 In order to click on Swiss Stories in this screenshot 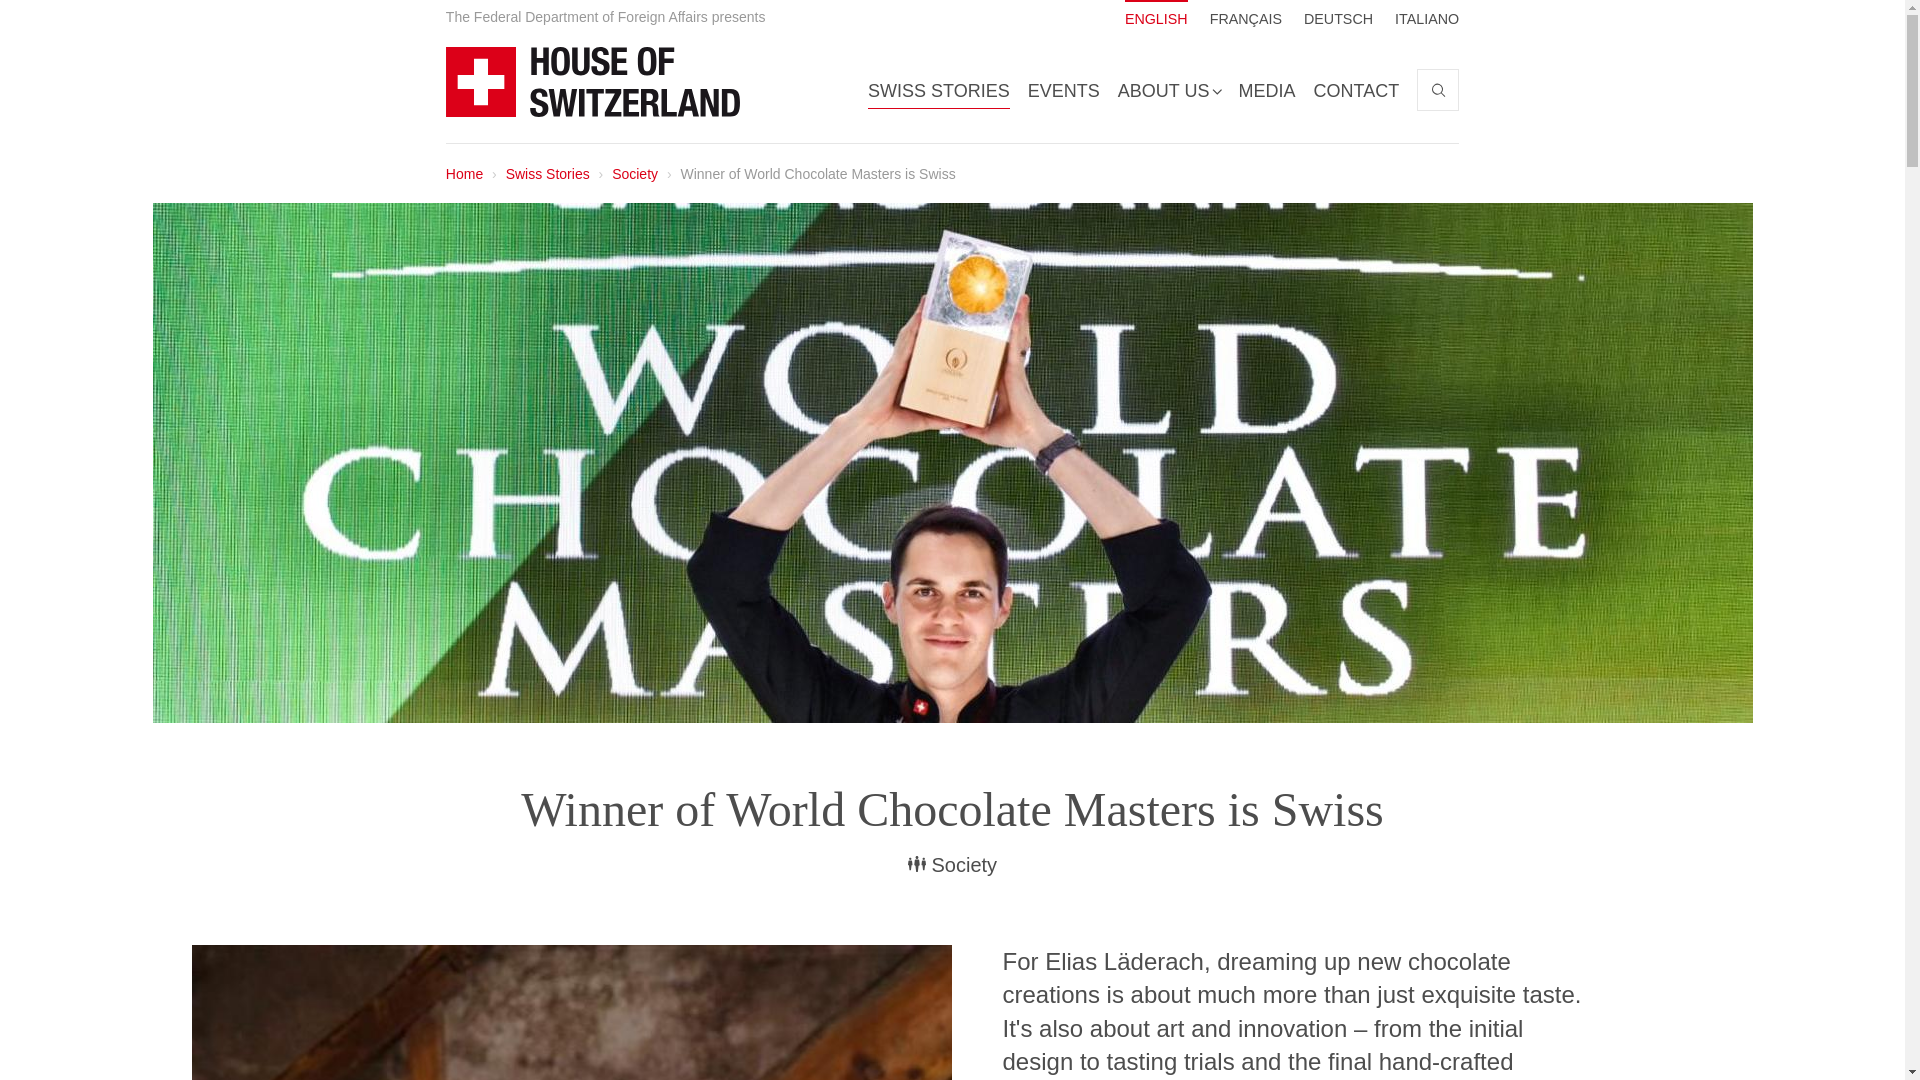, I will do `click(548, 174)`.